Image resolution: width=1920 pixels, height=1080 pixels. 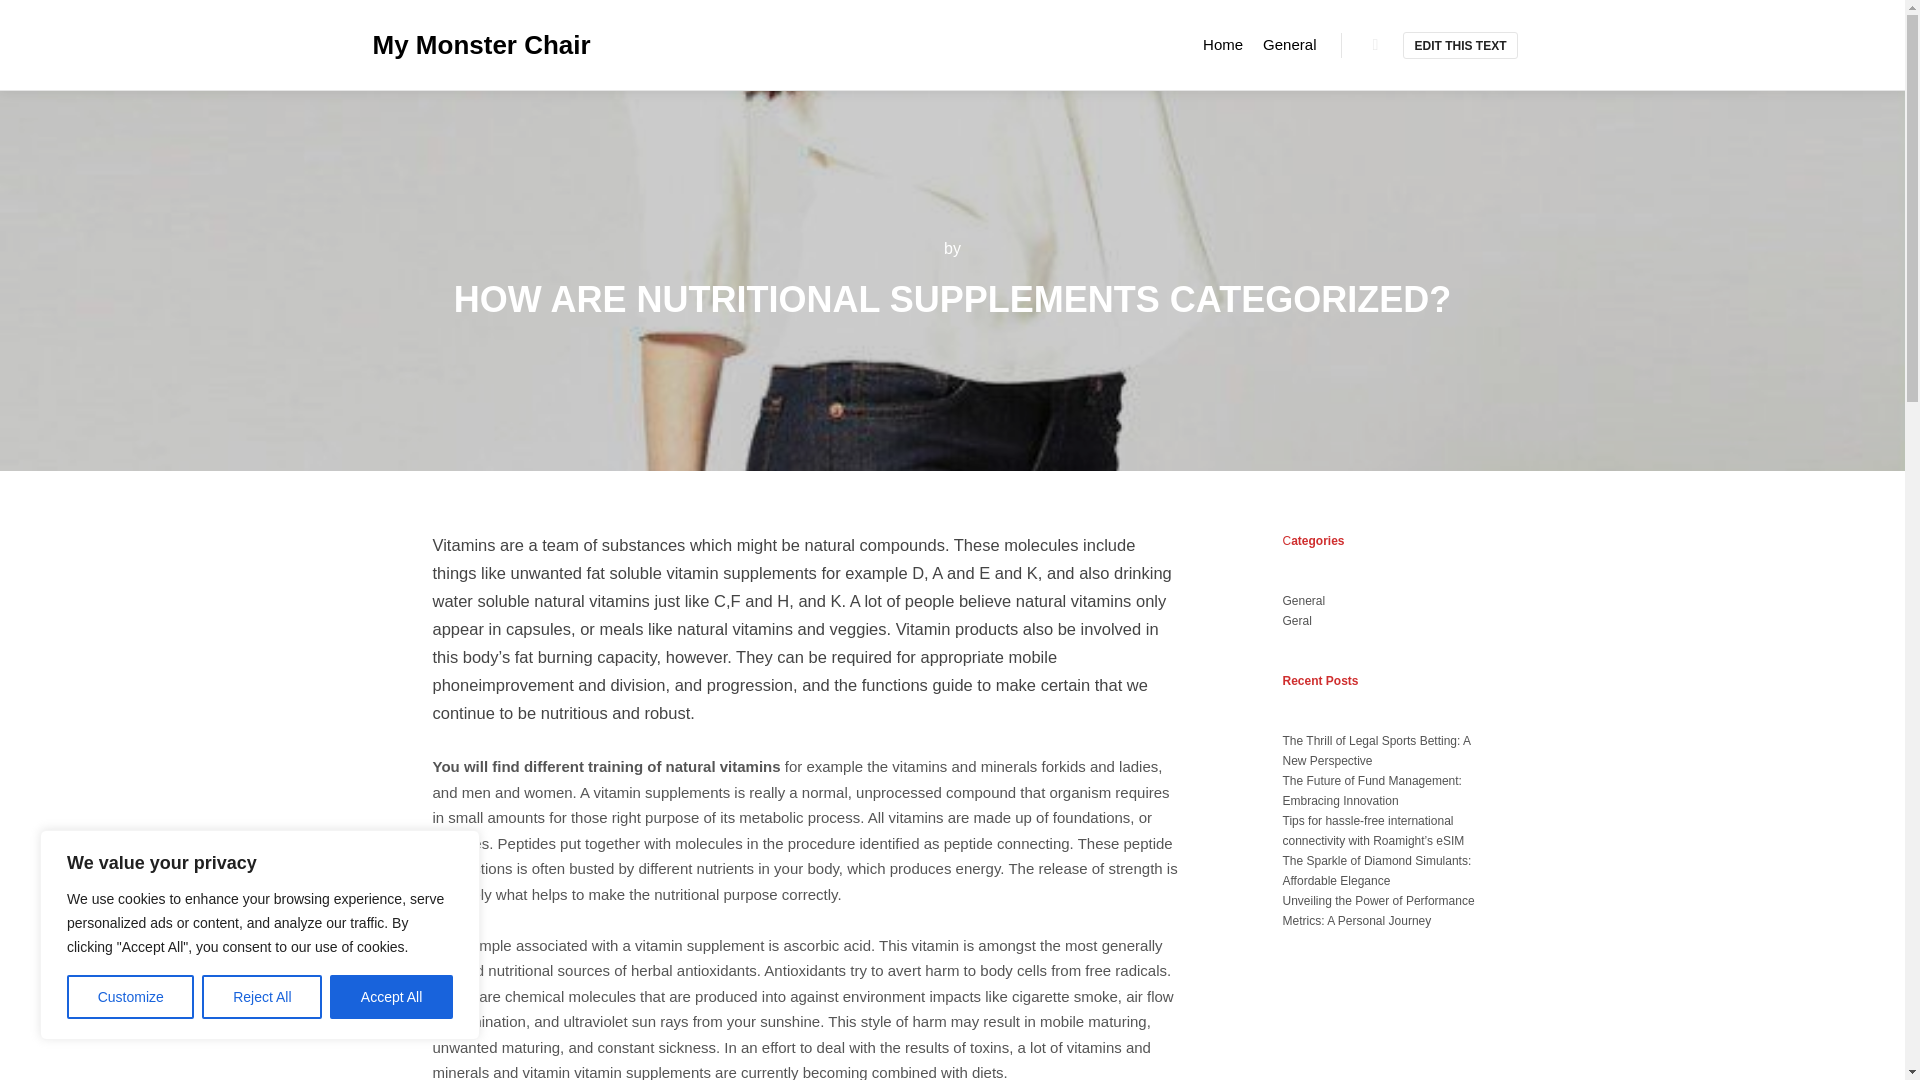 What do you see at coordinates (1290, 44) in the screenshot?
I see `General` at bounding box center [1290, 44].